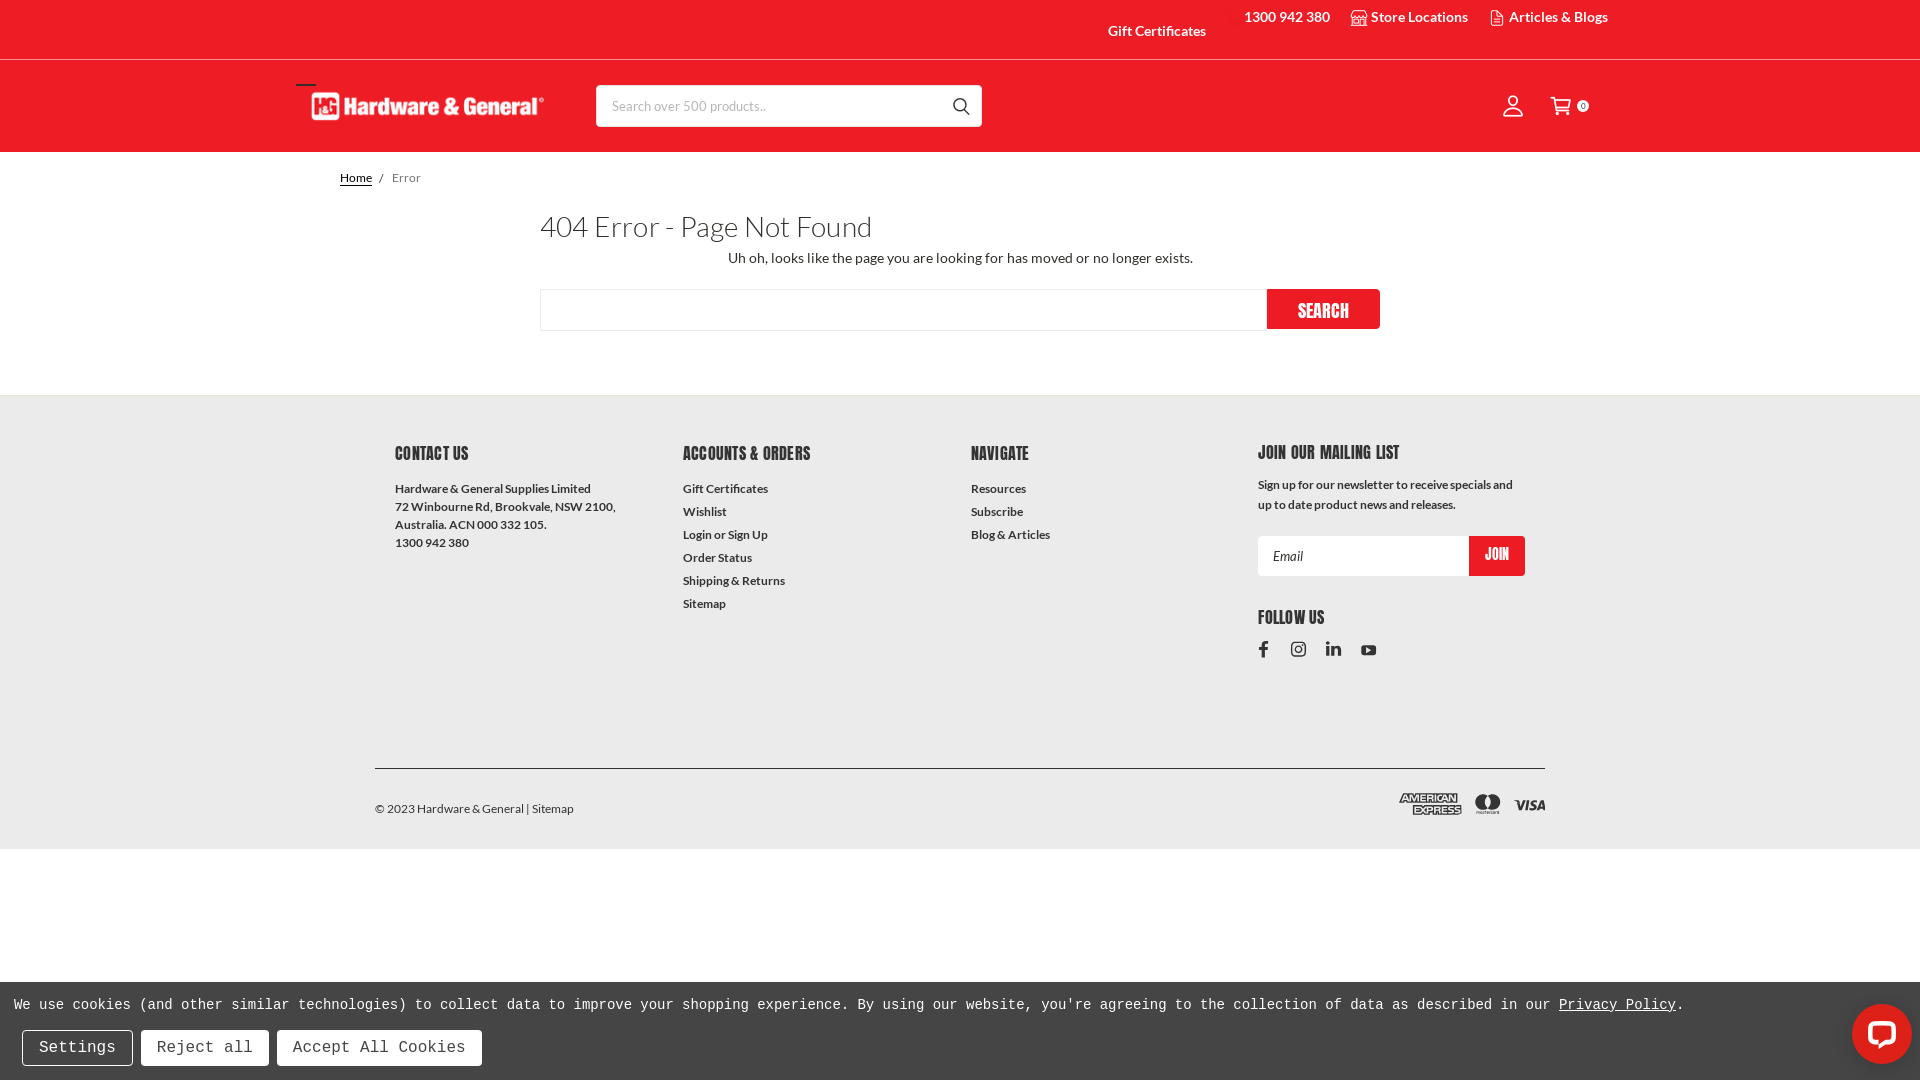 The width and height of the screenshot is (1920, 1080). Describe the element at coordinates (996, 512) in the screenshot. I see `Subscribe` at that location.